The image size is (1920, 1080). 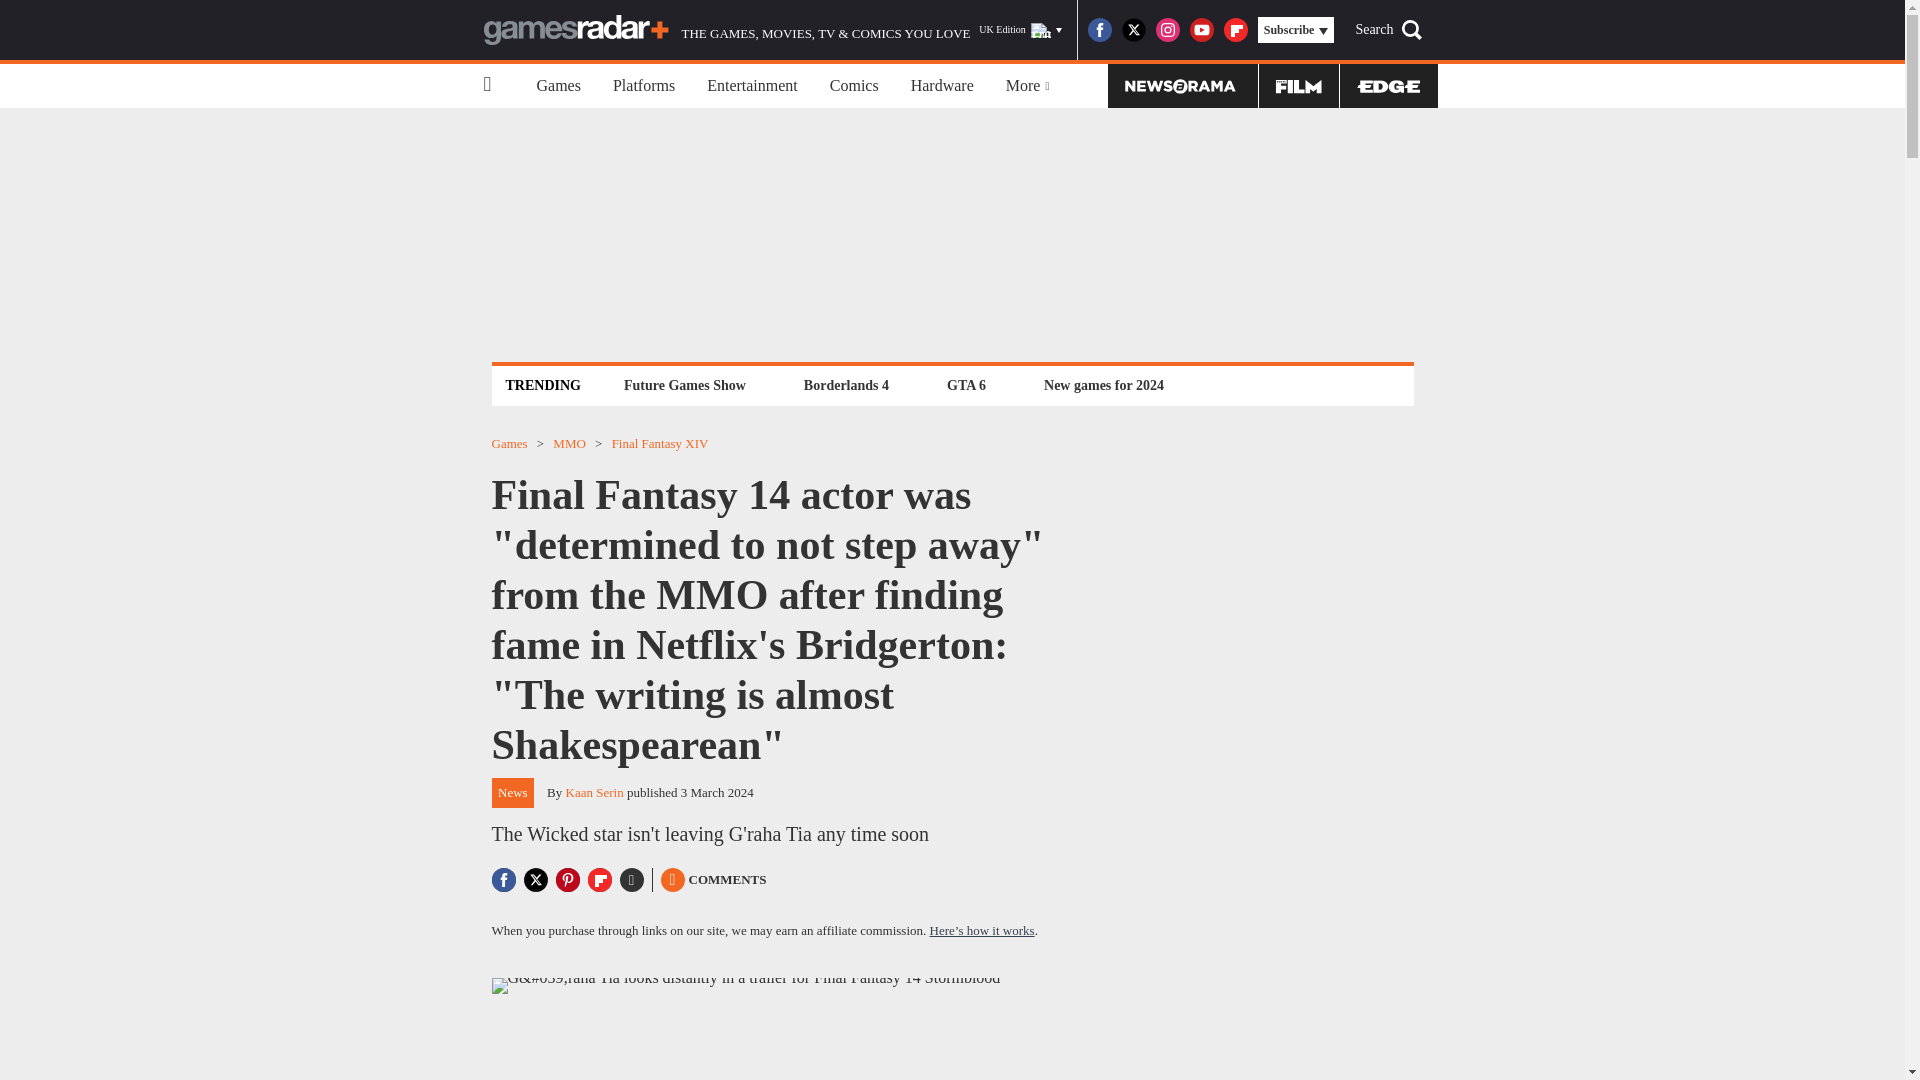 What do you see at coordinates (752, 86) in the screenshot?
I see `Entertainment` at bounding box center [752, 86].